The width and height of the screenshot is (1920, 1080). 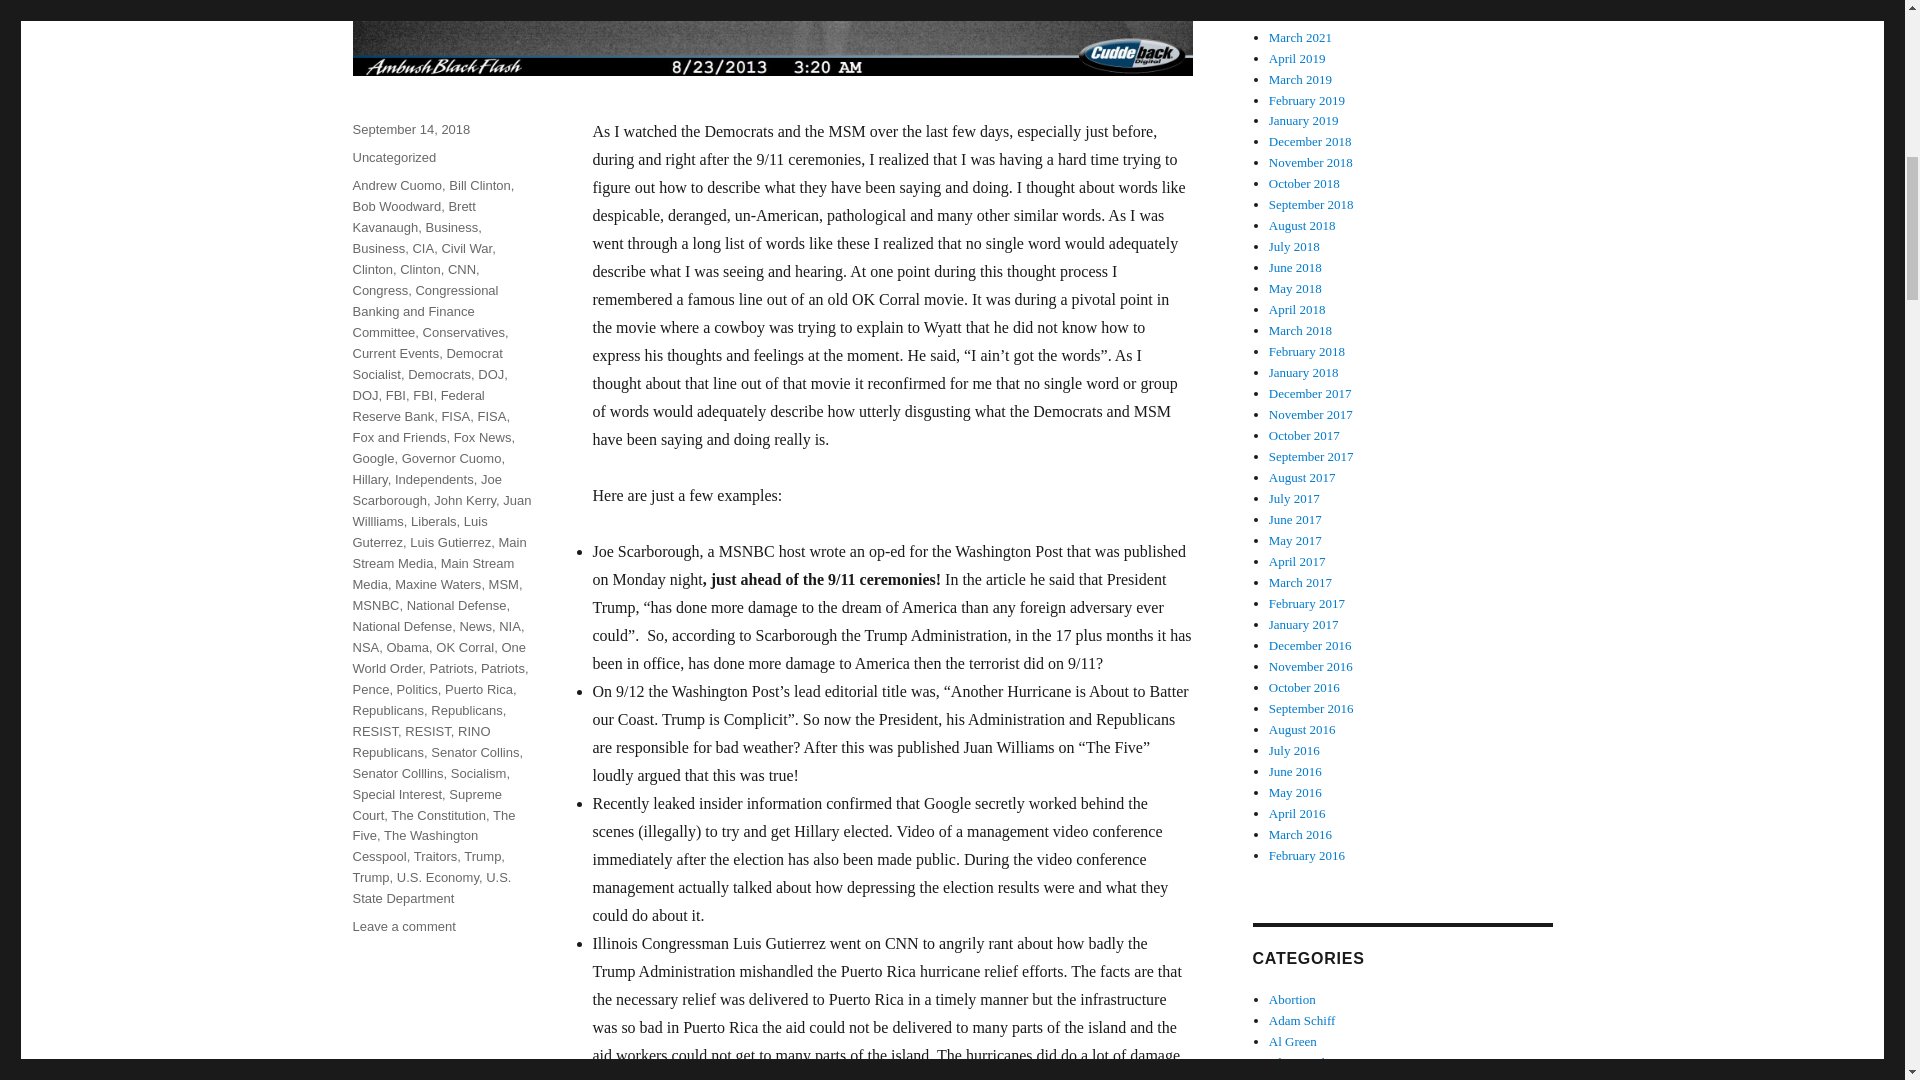 I want to click on Current Events, so click(x=395, y=352).